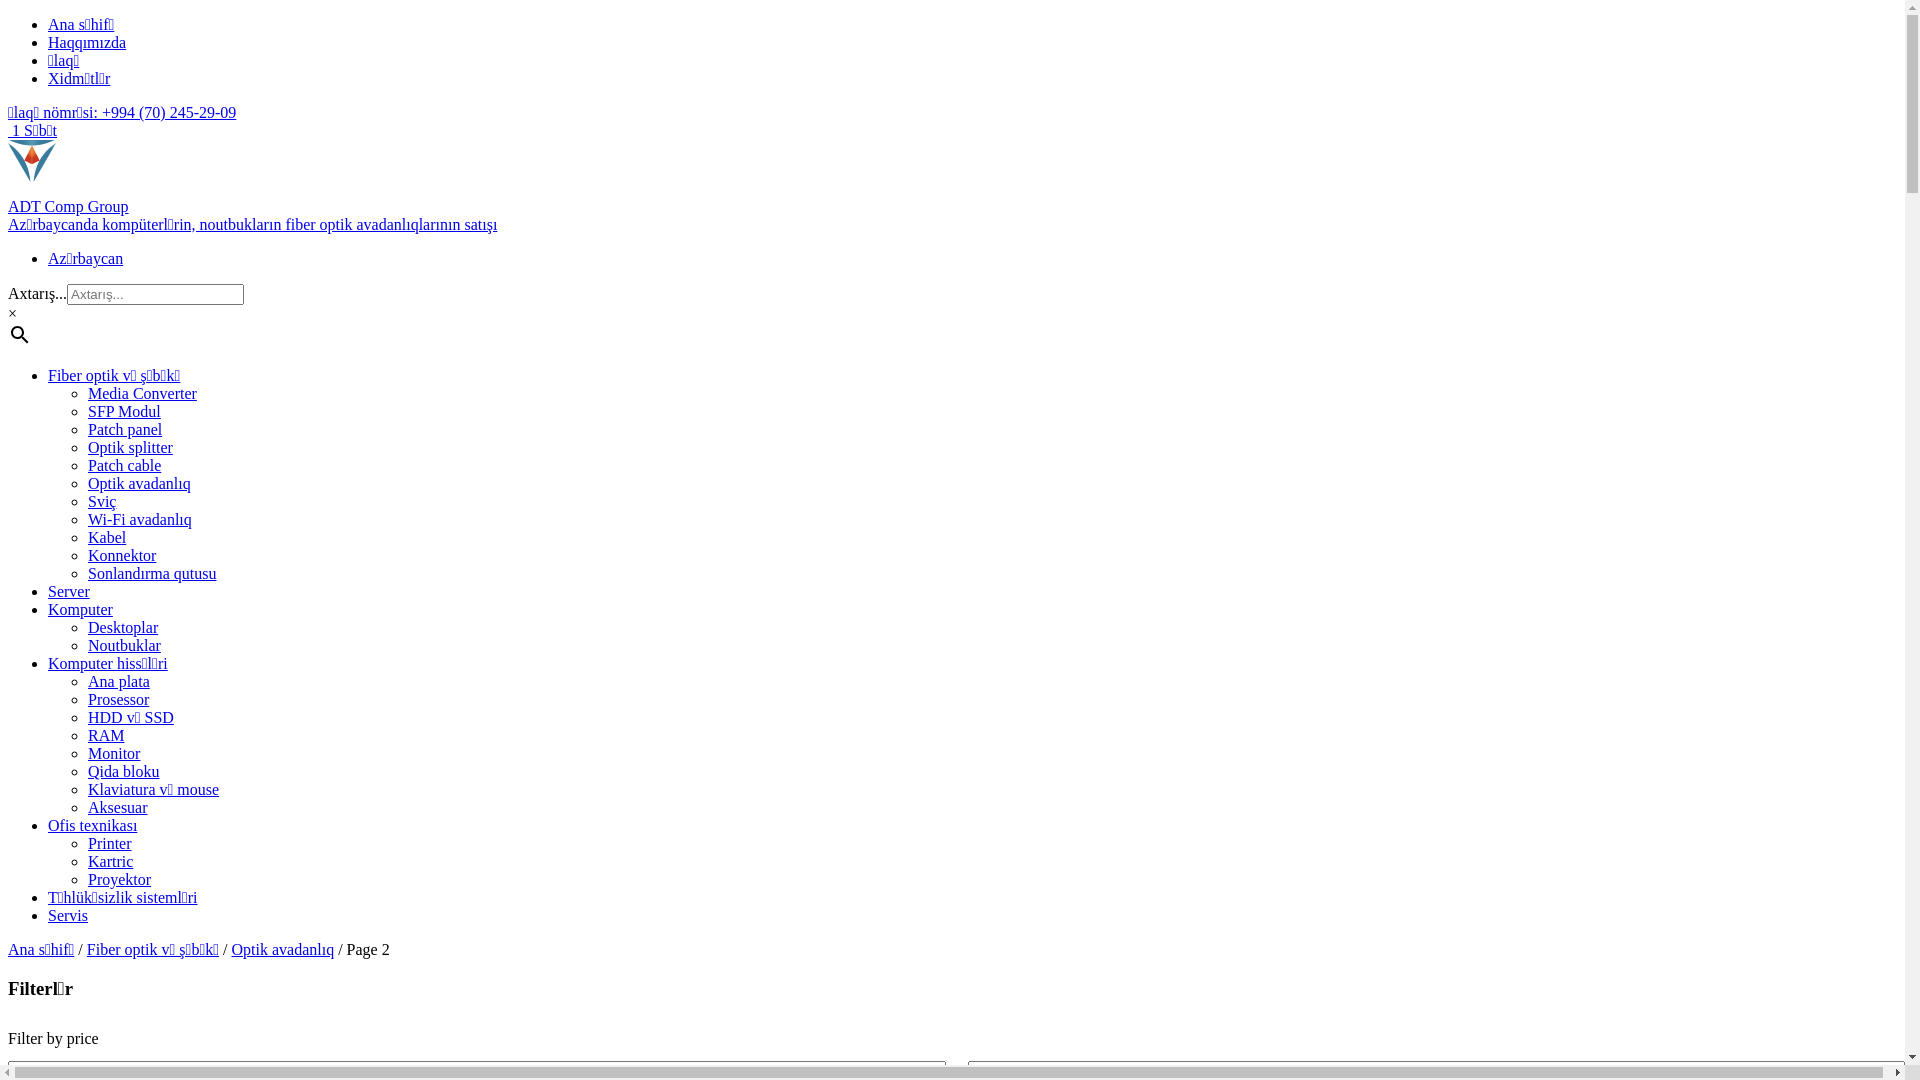  Describe the element at coordinates (124, 646) in the screenshot. I see `Noutbuklar` at that location.